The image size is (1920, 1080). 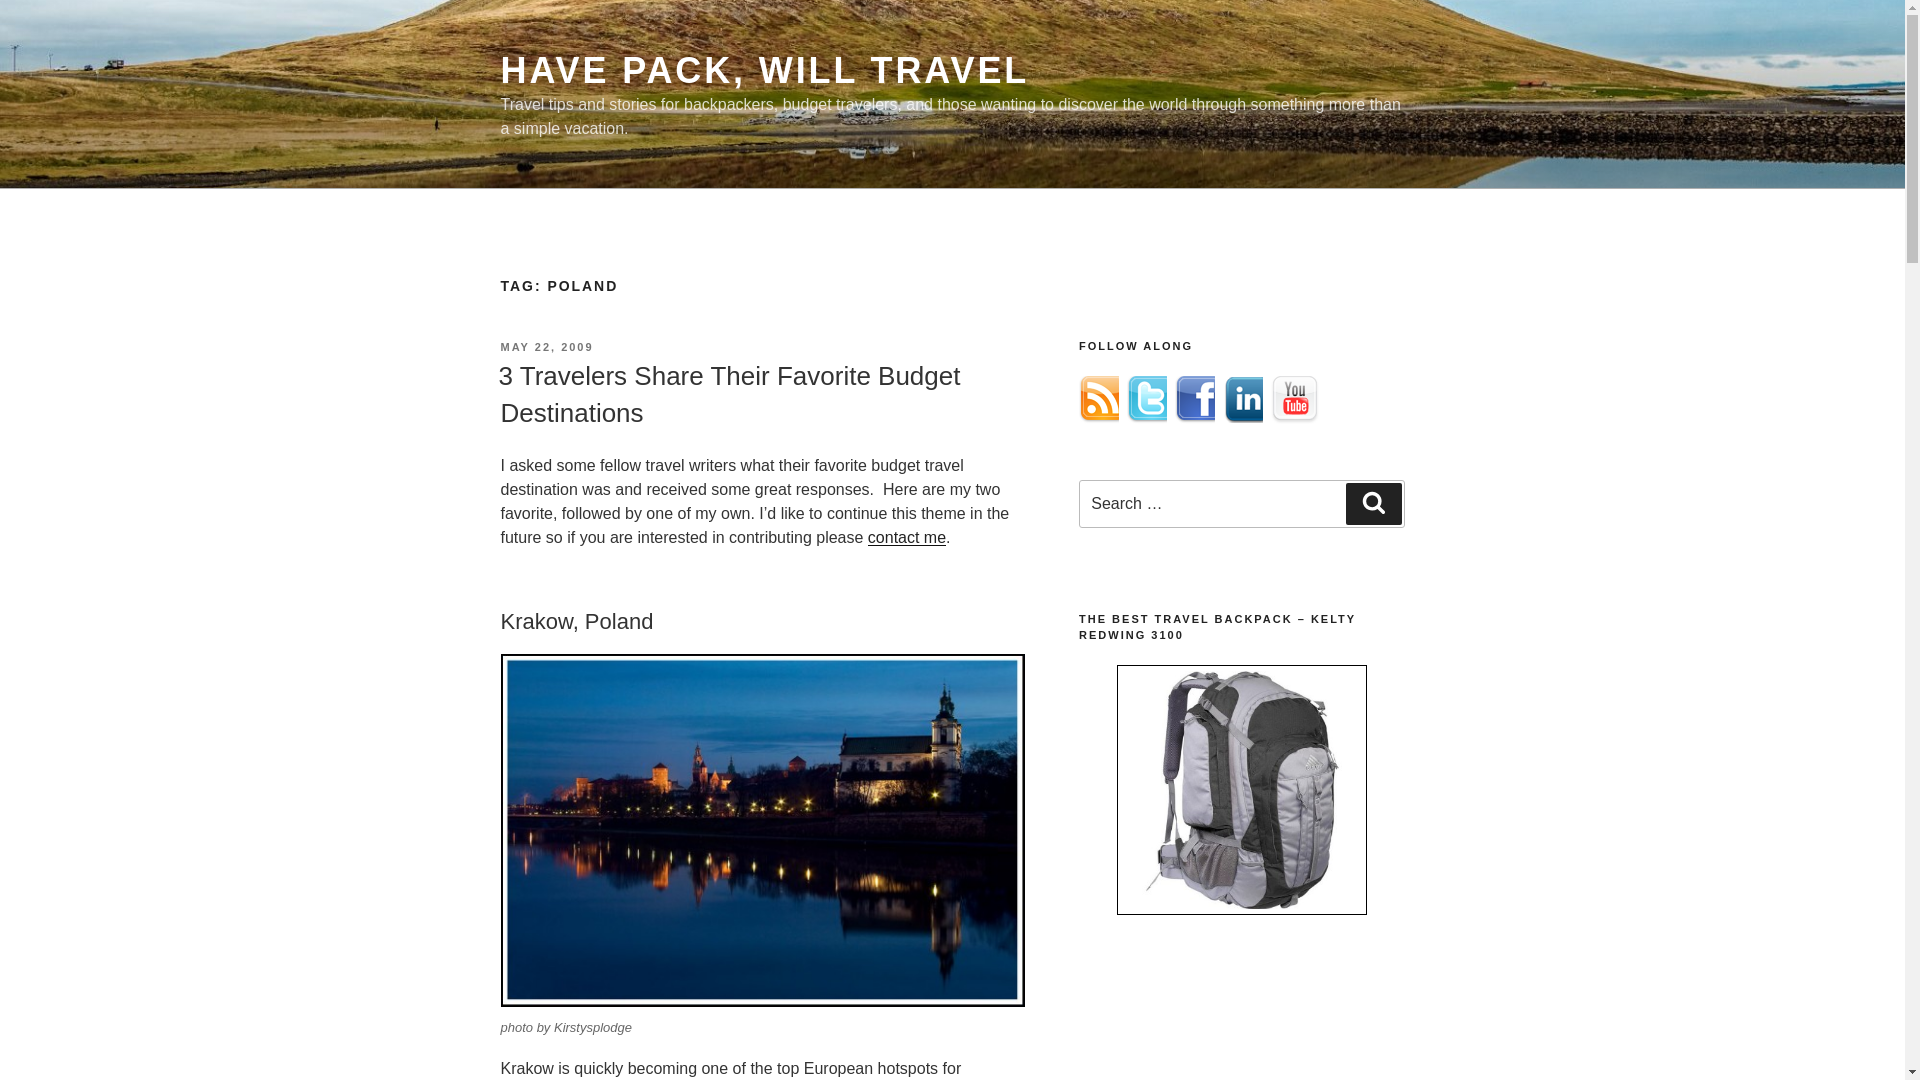 What do you see at coordinates (1373, 503) in the screenshot?
I see `Search` at bounding box center [1373, 503].